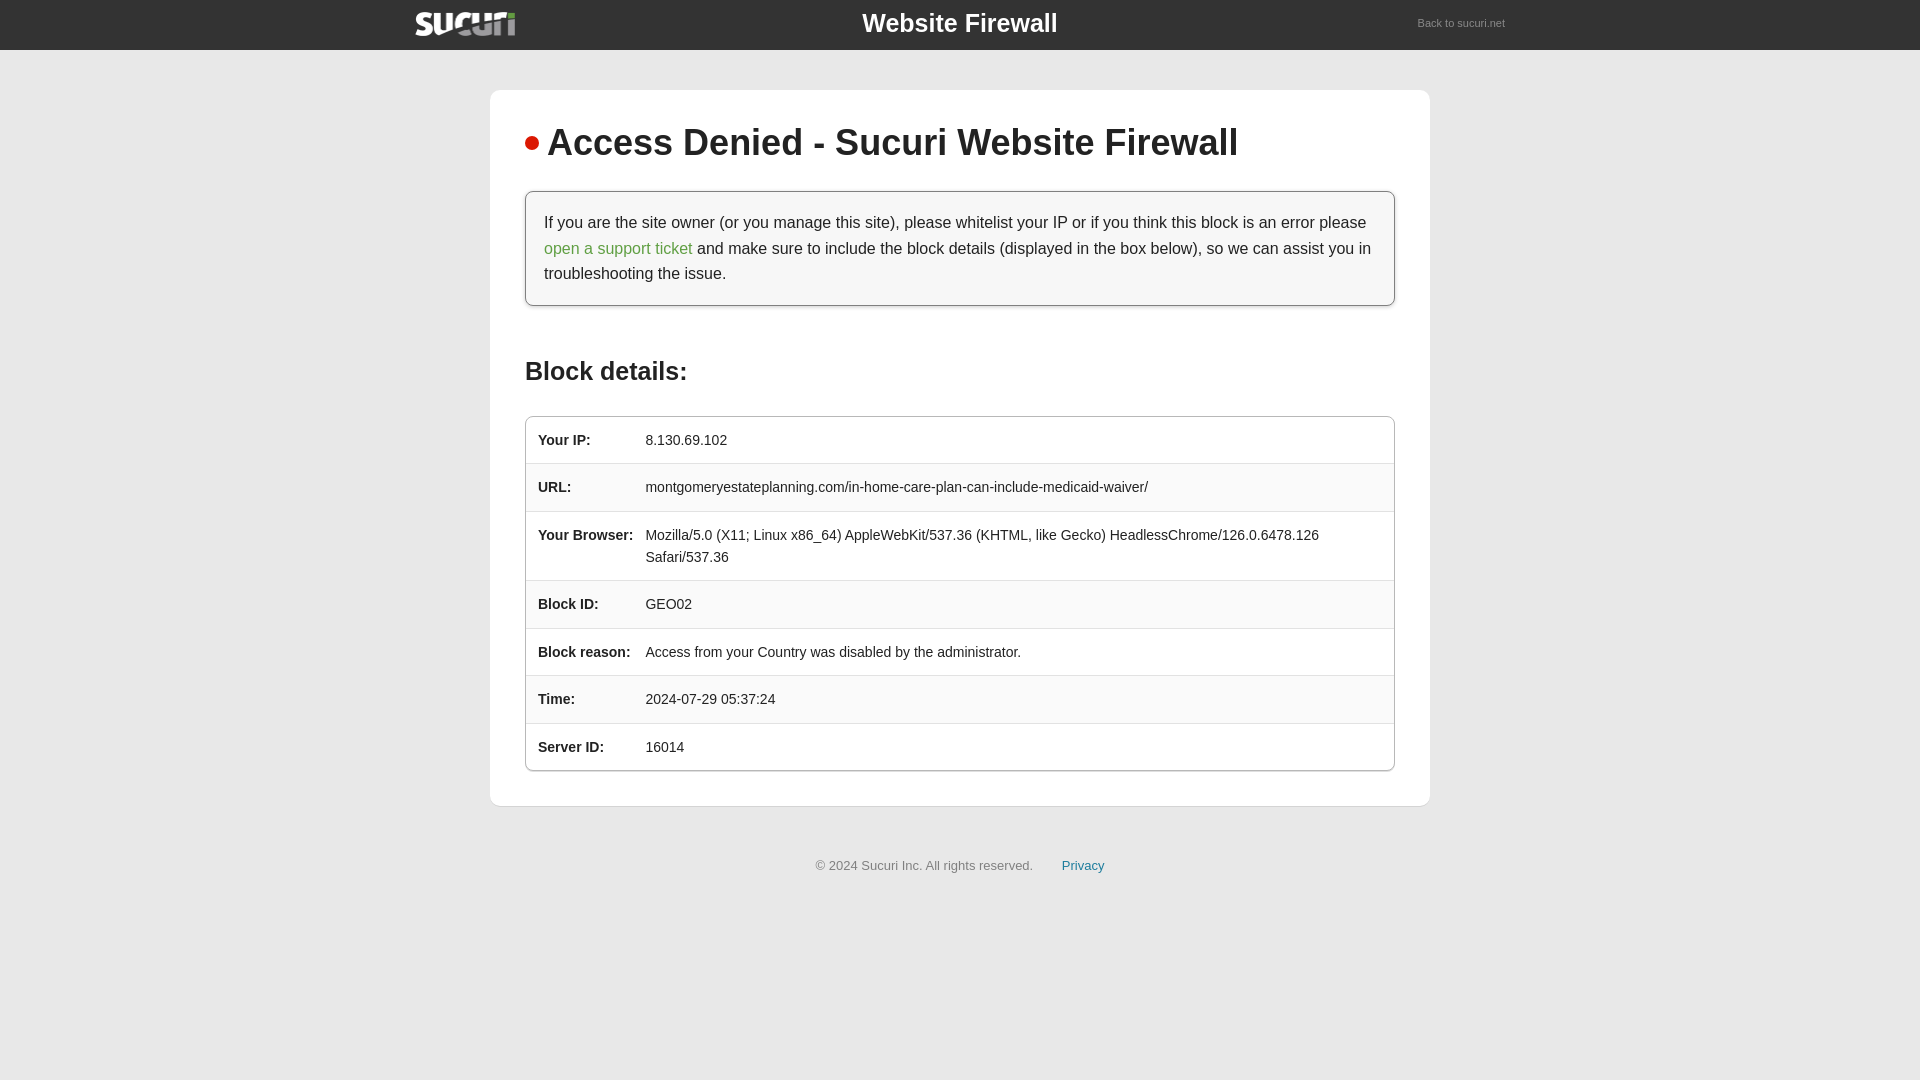  I want to click on Back to sucuri.net, so click(1462, 24).